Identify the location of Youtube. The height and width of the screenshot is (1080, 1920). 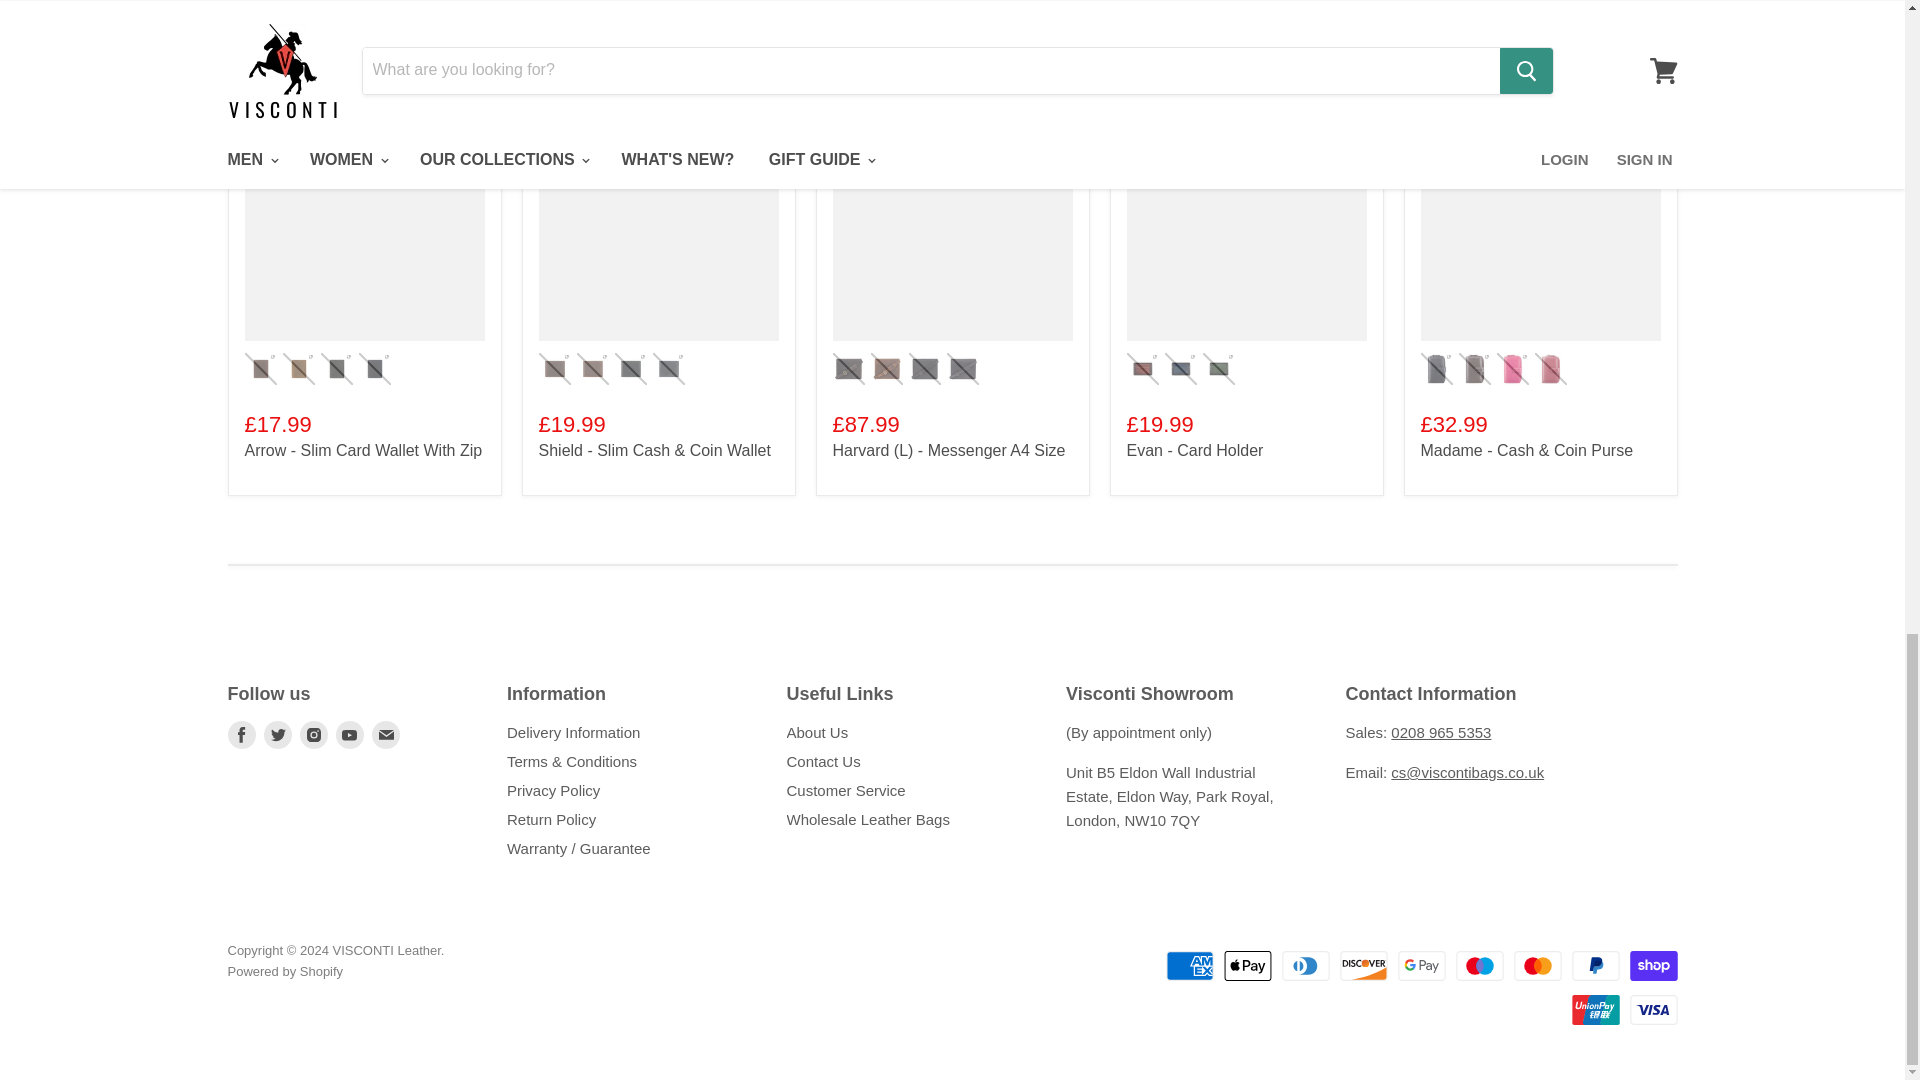
(350, 734).